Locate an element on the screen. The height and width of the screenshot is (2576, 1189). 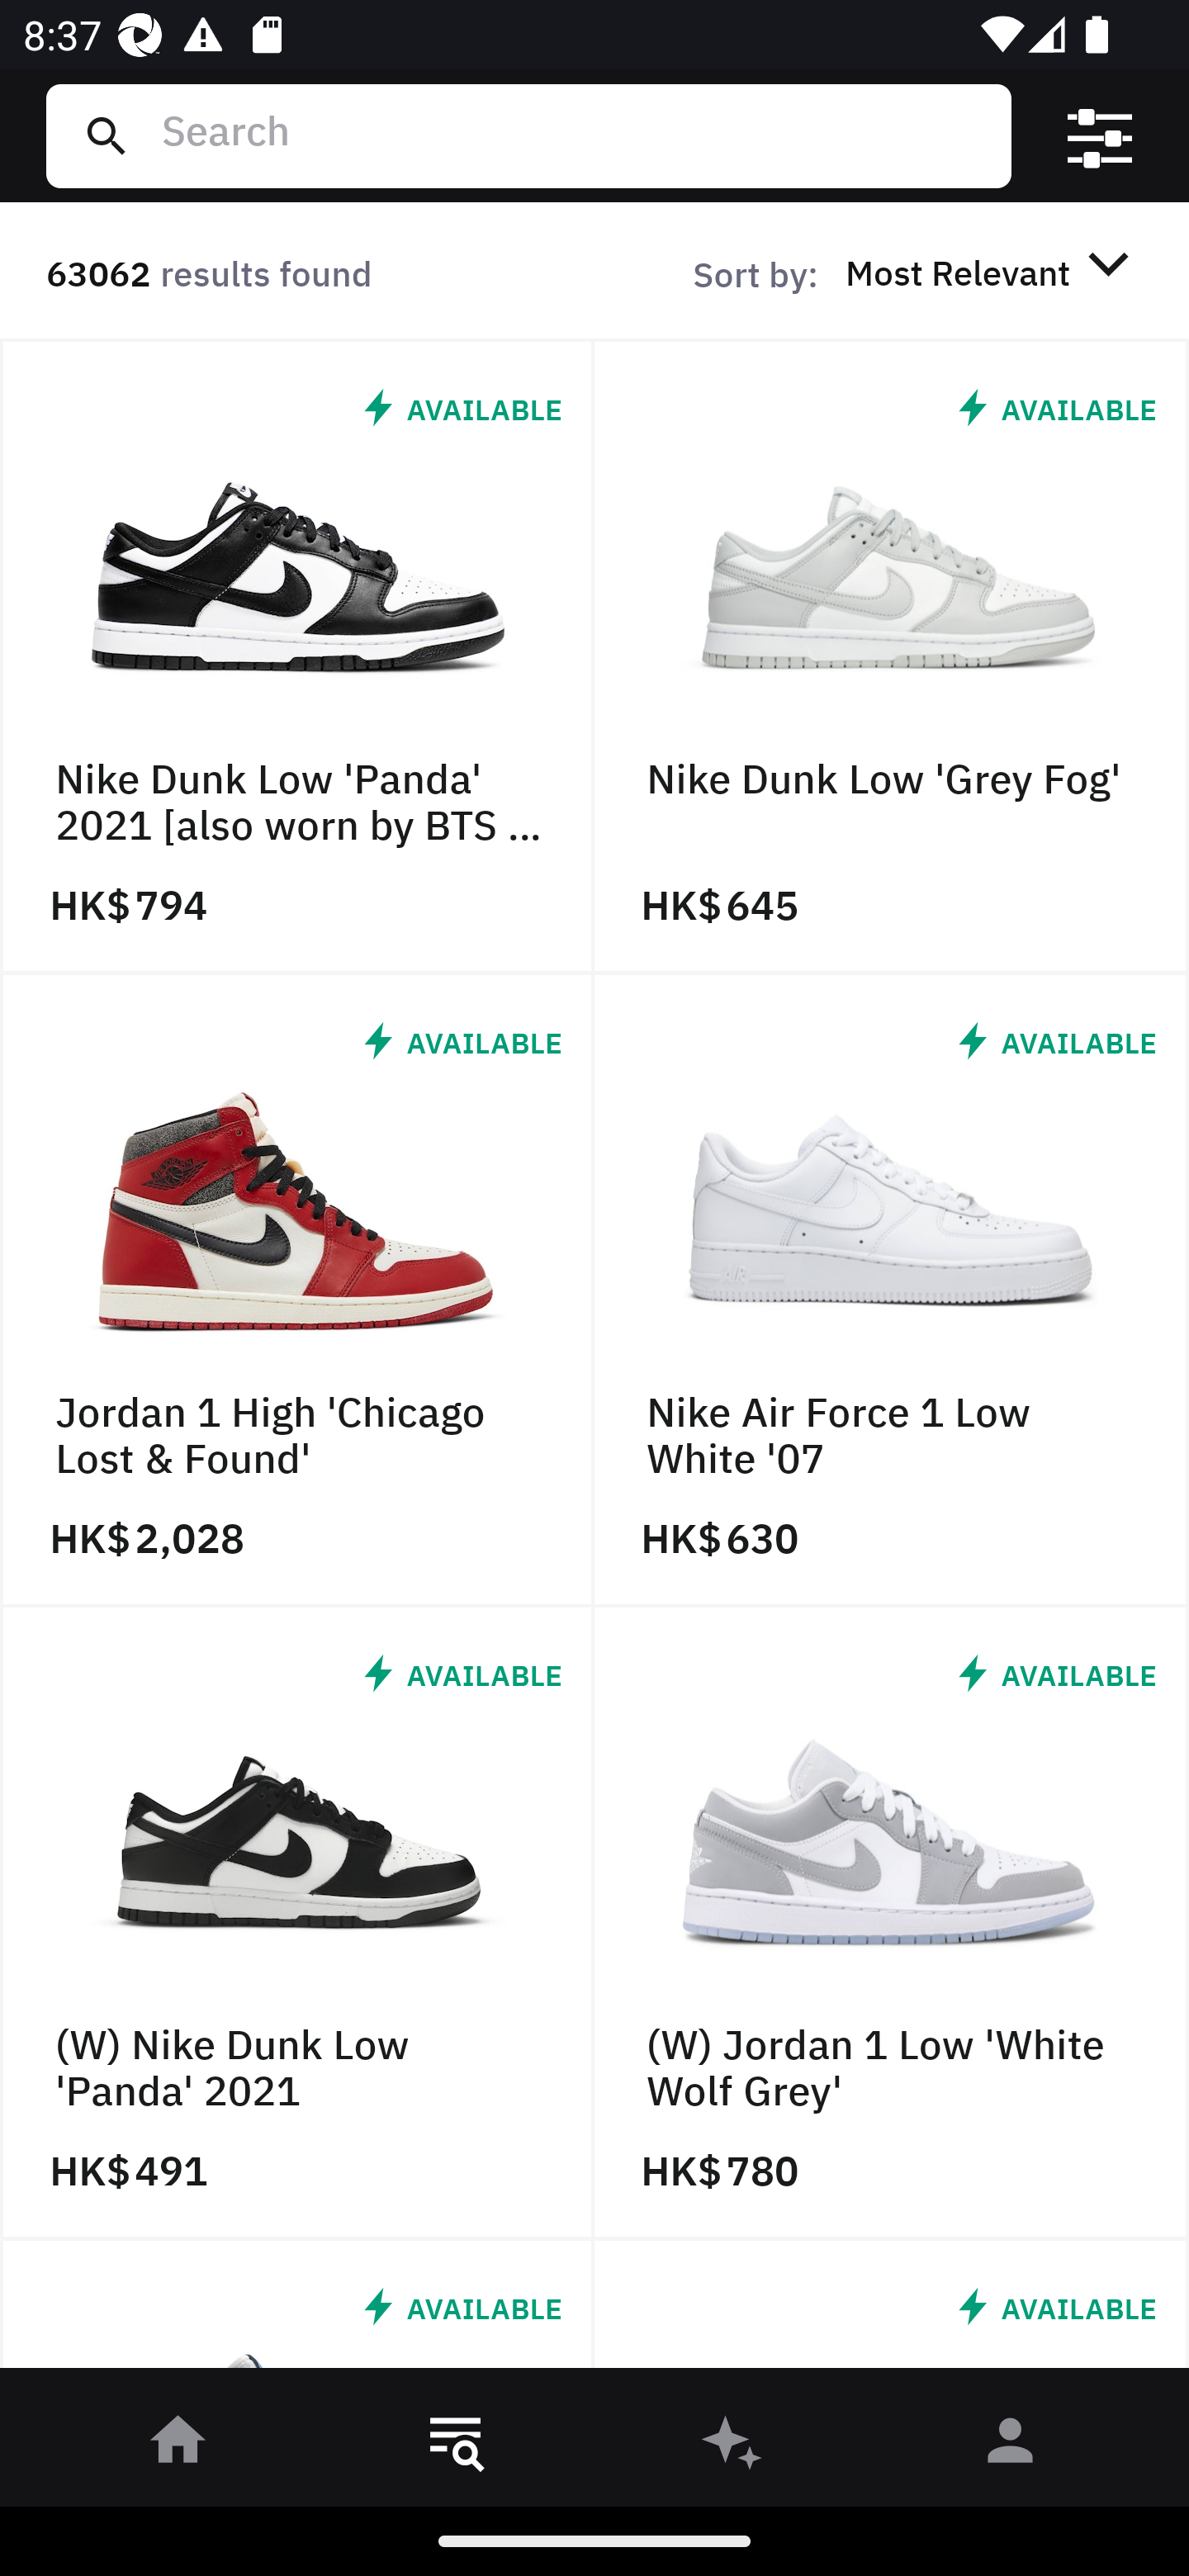
Search is located at coordinates (574, 135).